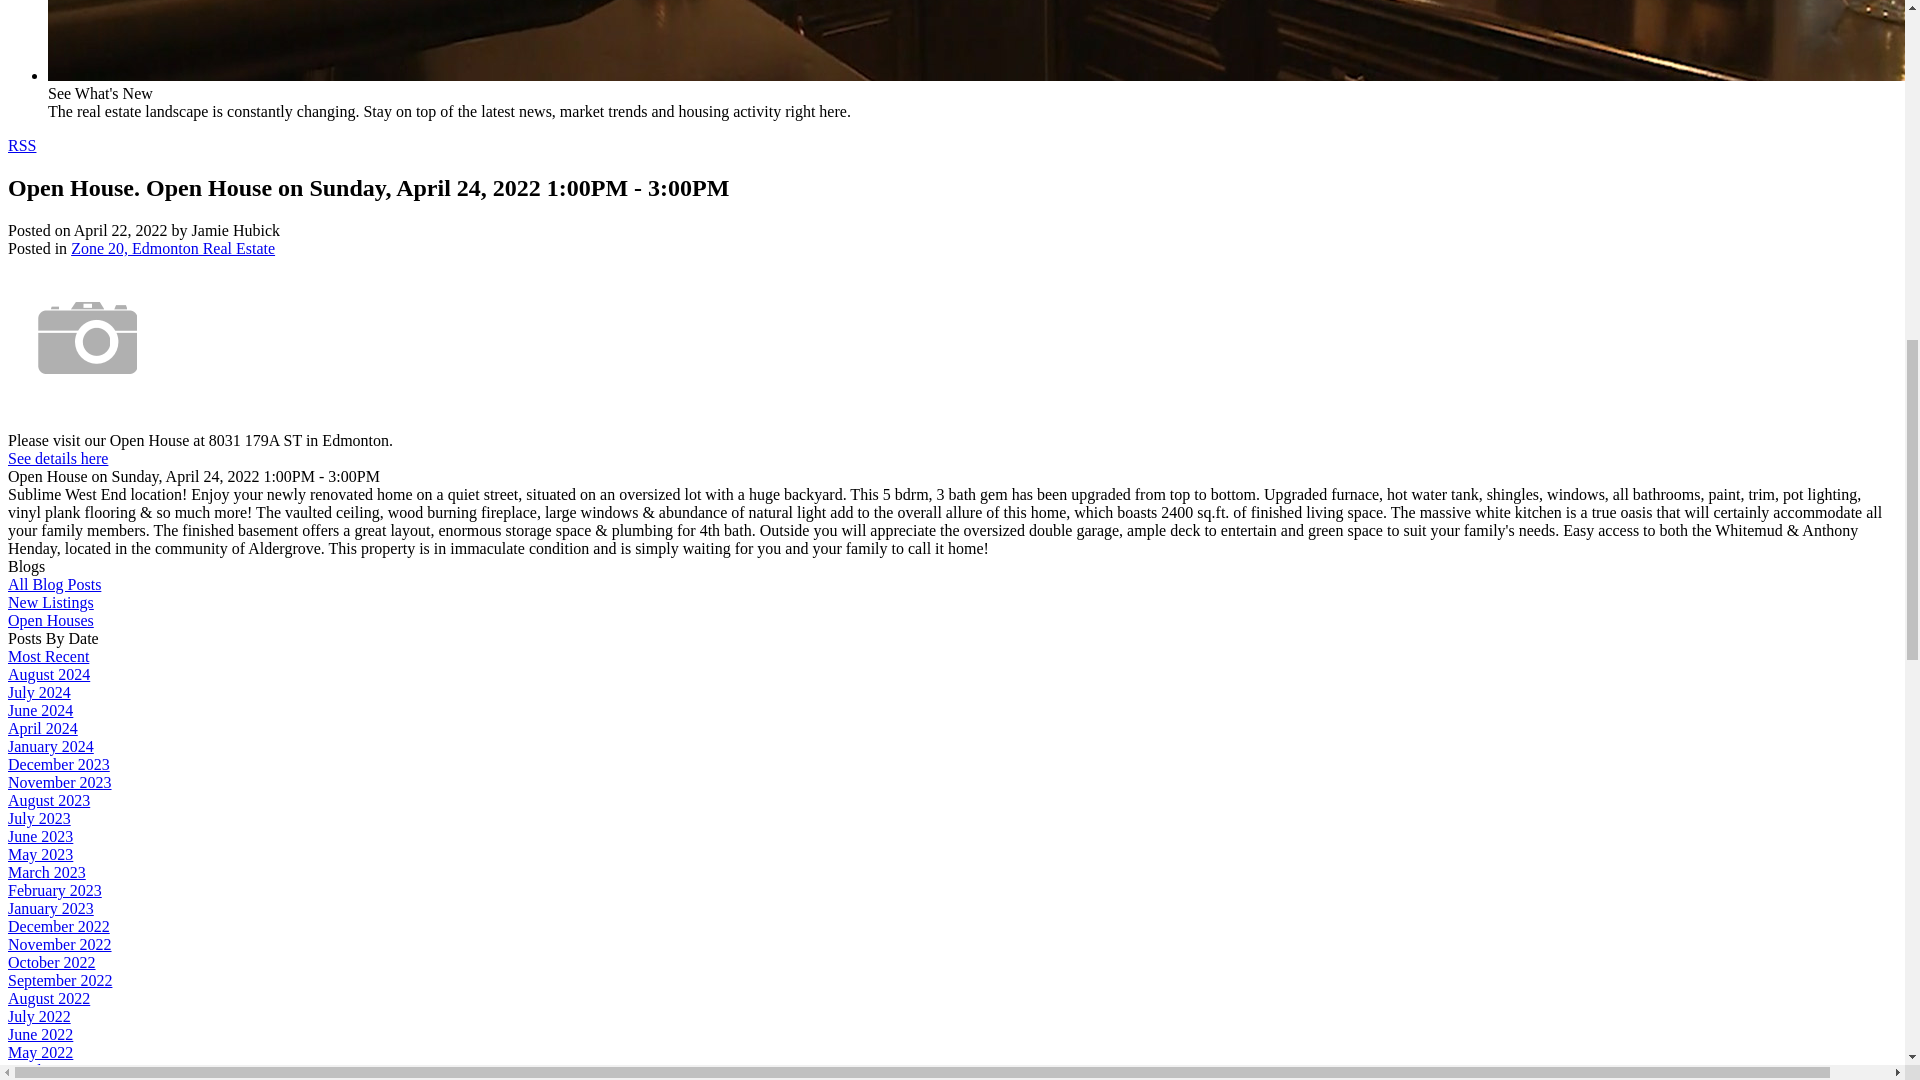  Describe the element at coordinates (48, 674) in the screenshot. I see `August 2024` at that location.